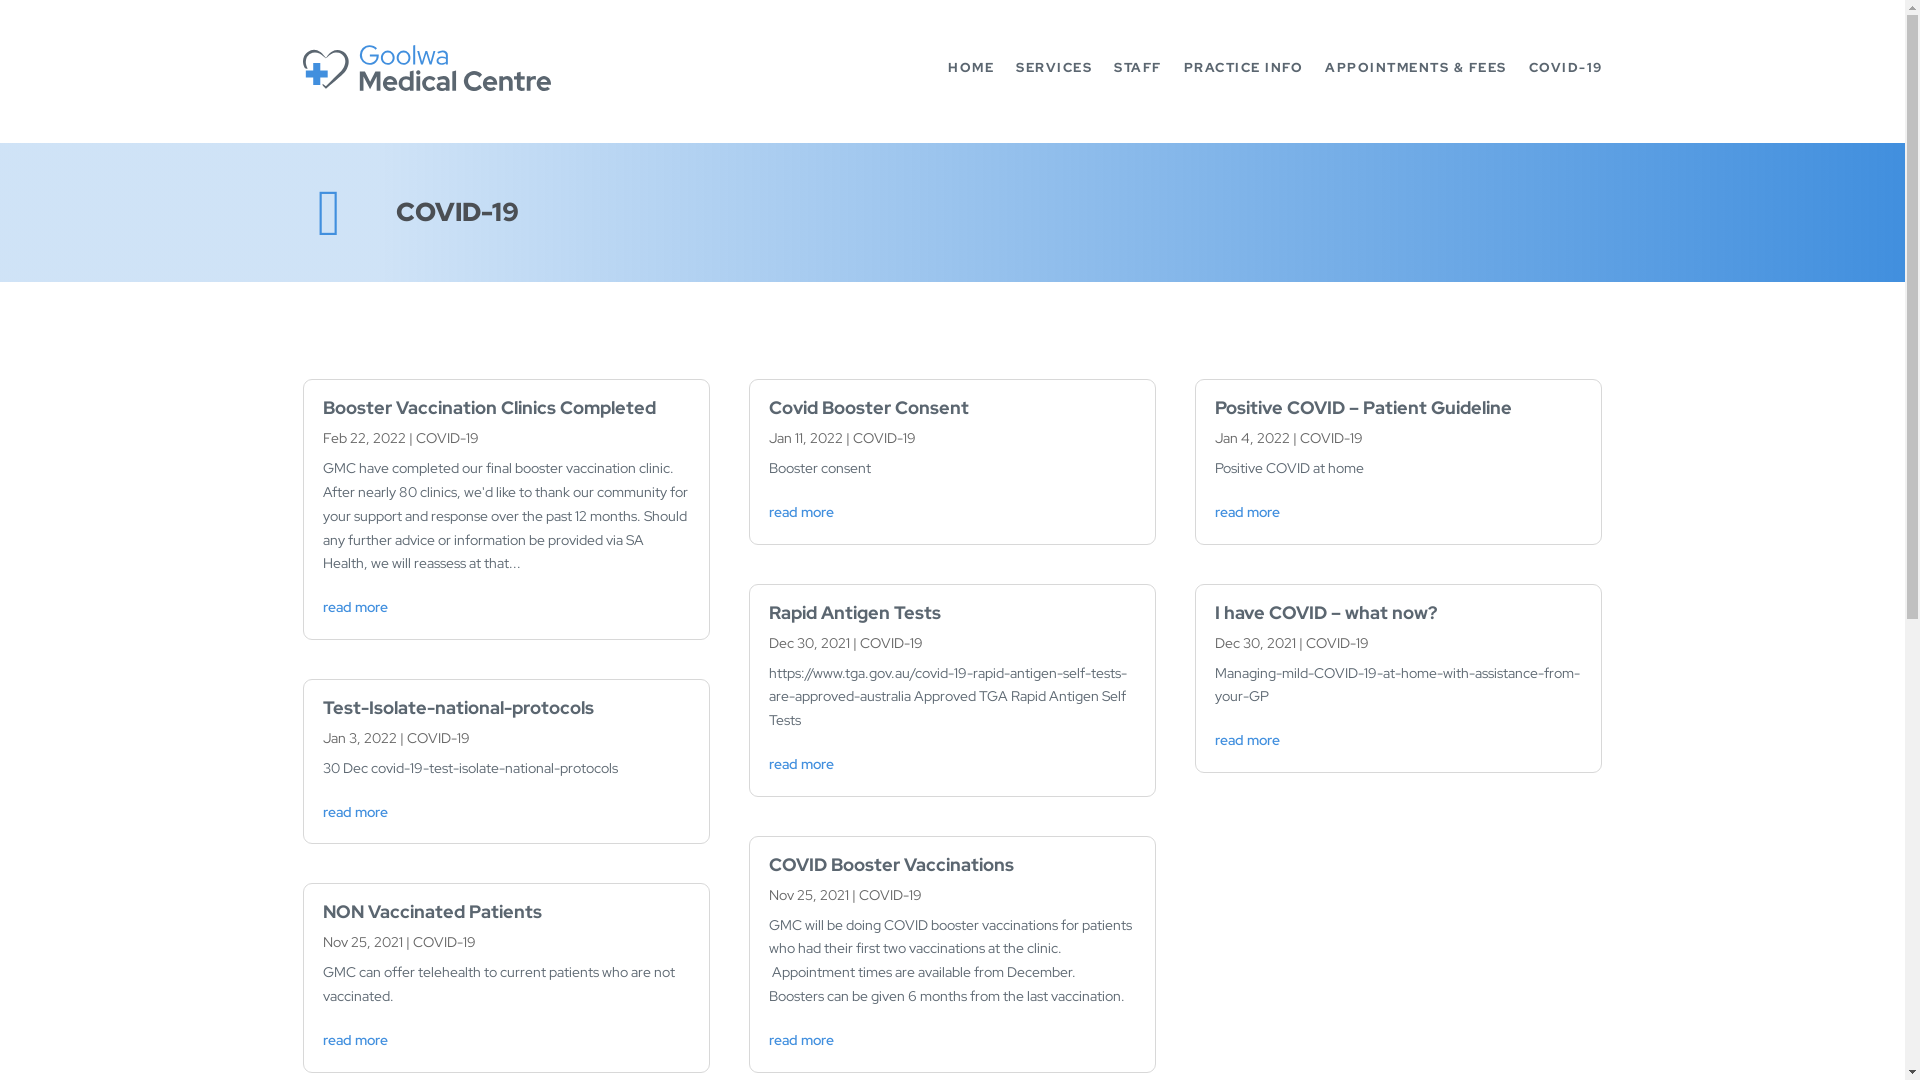 Image resolution: width=1920 pixels, height=1080 pixels. Describe the element at coordinates (884, 438) in the screenshot. I see `COVID-19` at that location.